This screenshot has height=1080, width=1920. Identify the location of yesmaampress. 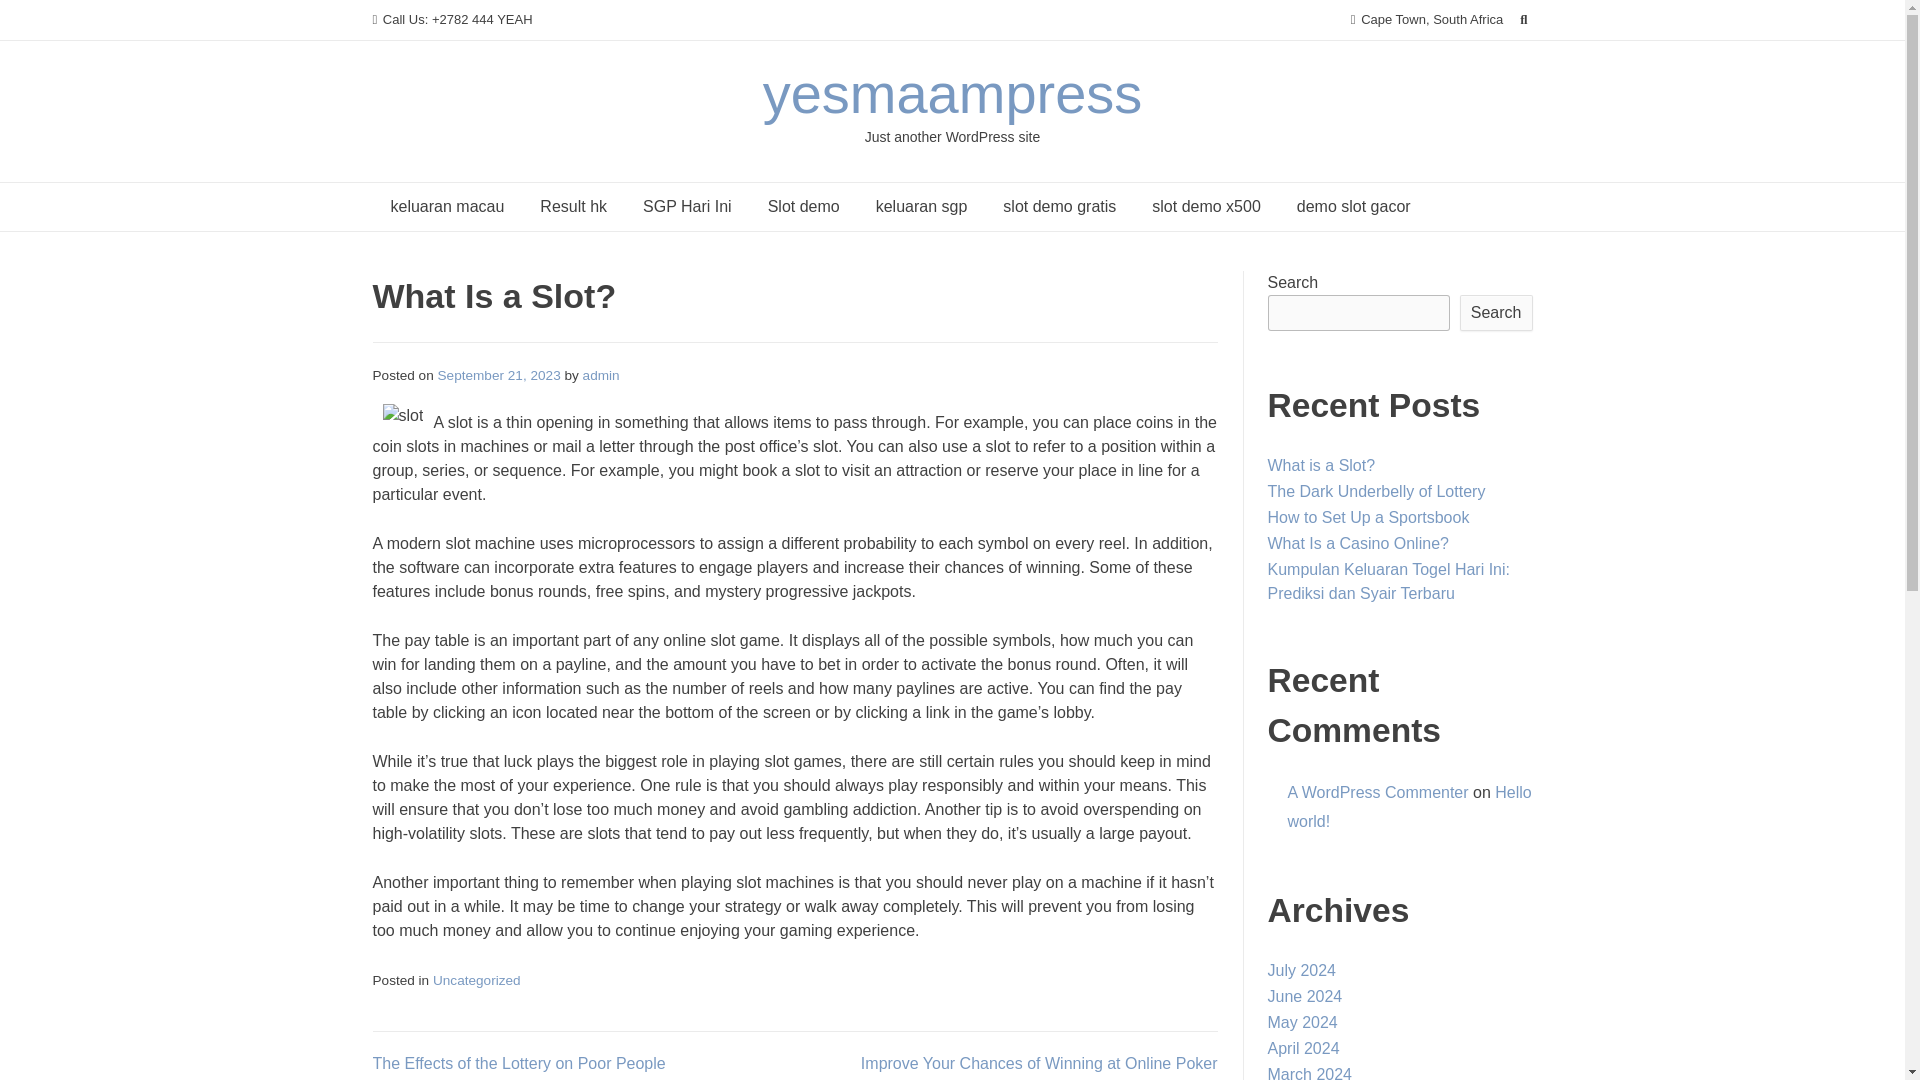
(952, 93).